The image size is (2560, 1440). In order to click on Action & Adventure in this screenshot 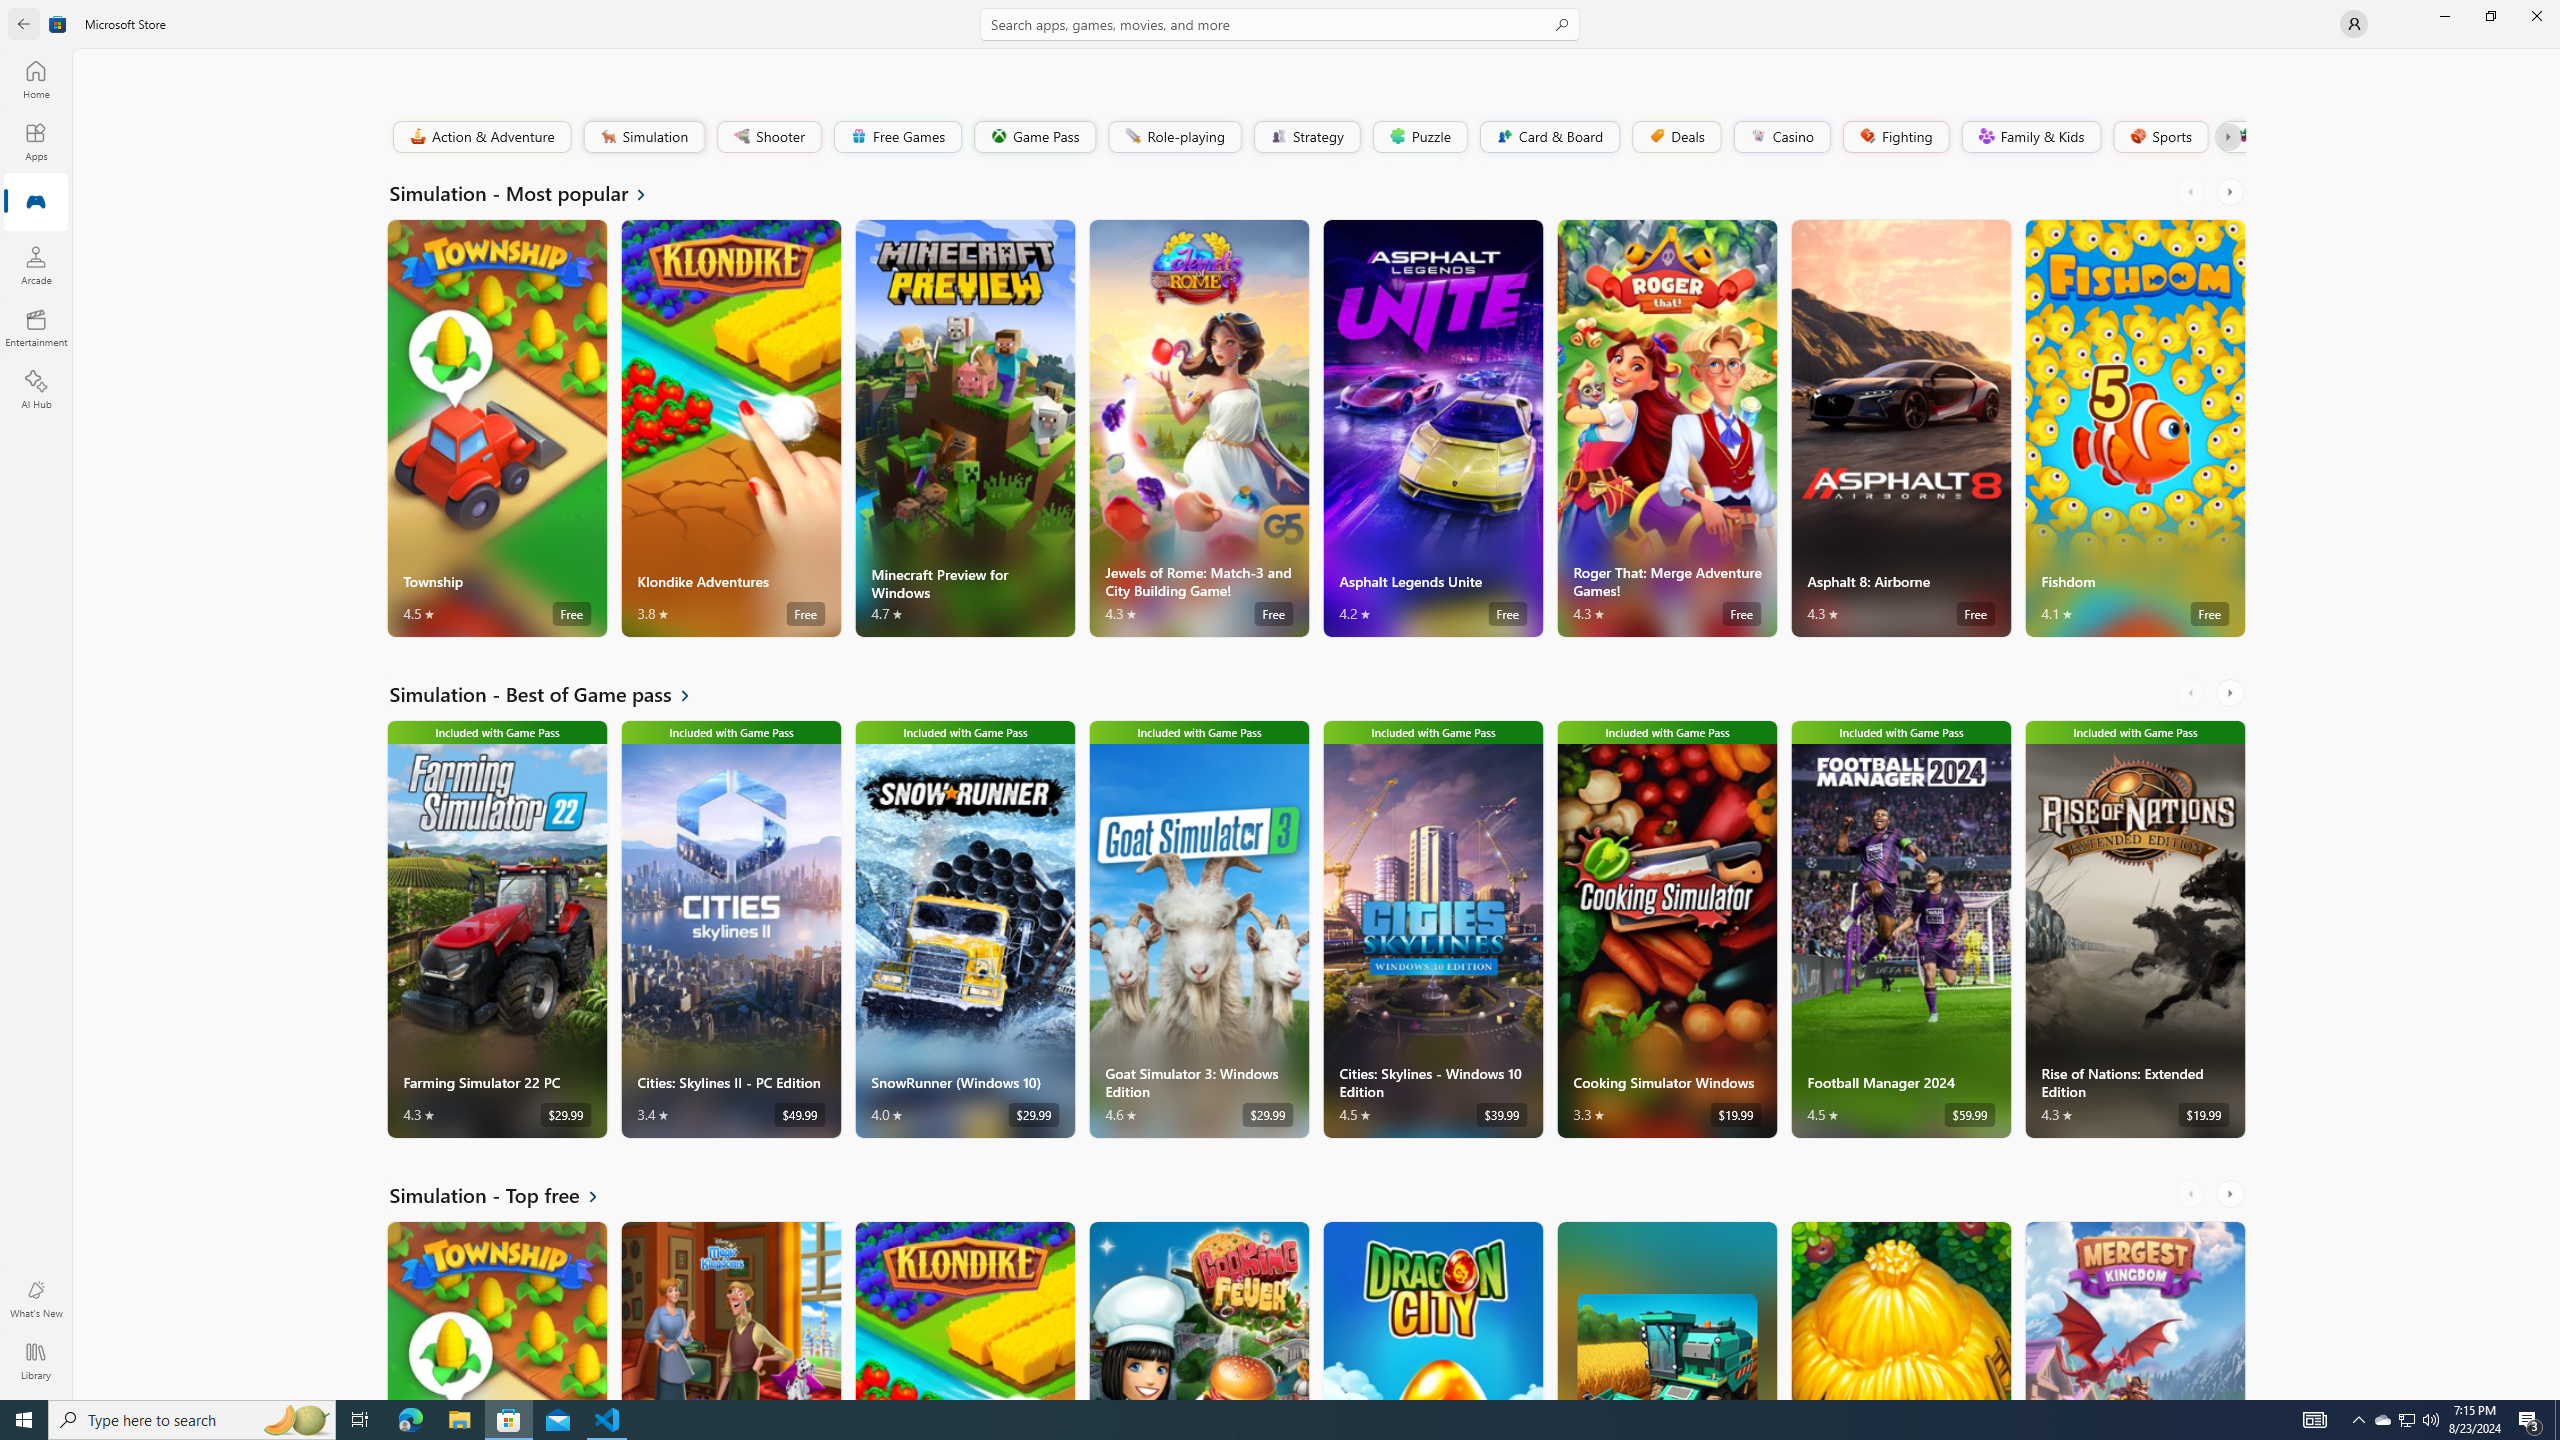, I will do `click(480, 136)`.